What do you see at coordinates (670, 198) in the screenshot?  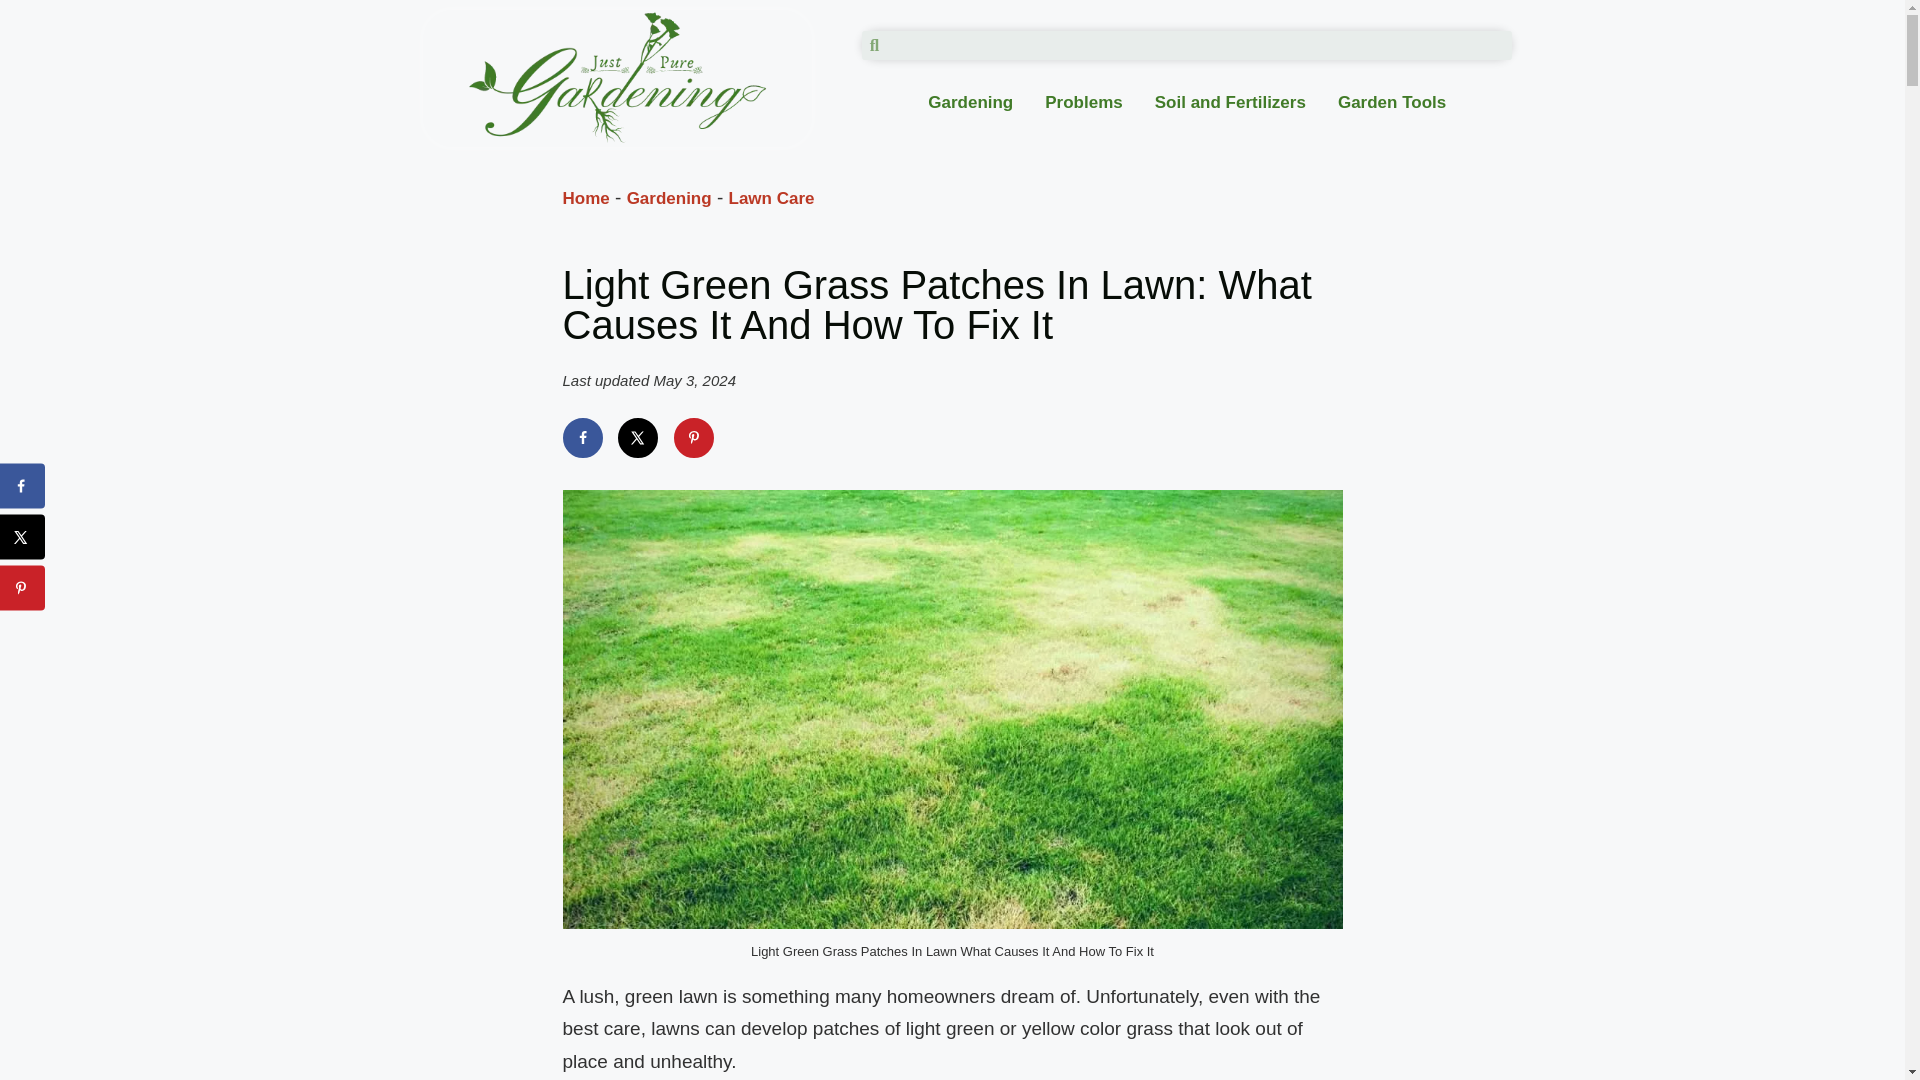 I see `Gardening` at bounding box center [670, 198].